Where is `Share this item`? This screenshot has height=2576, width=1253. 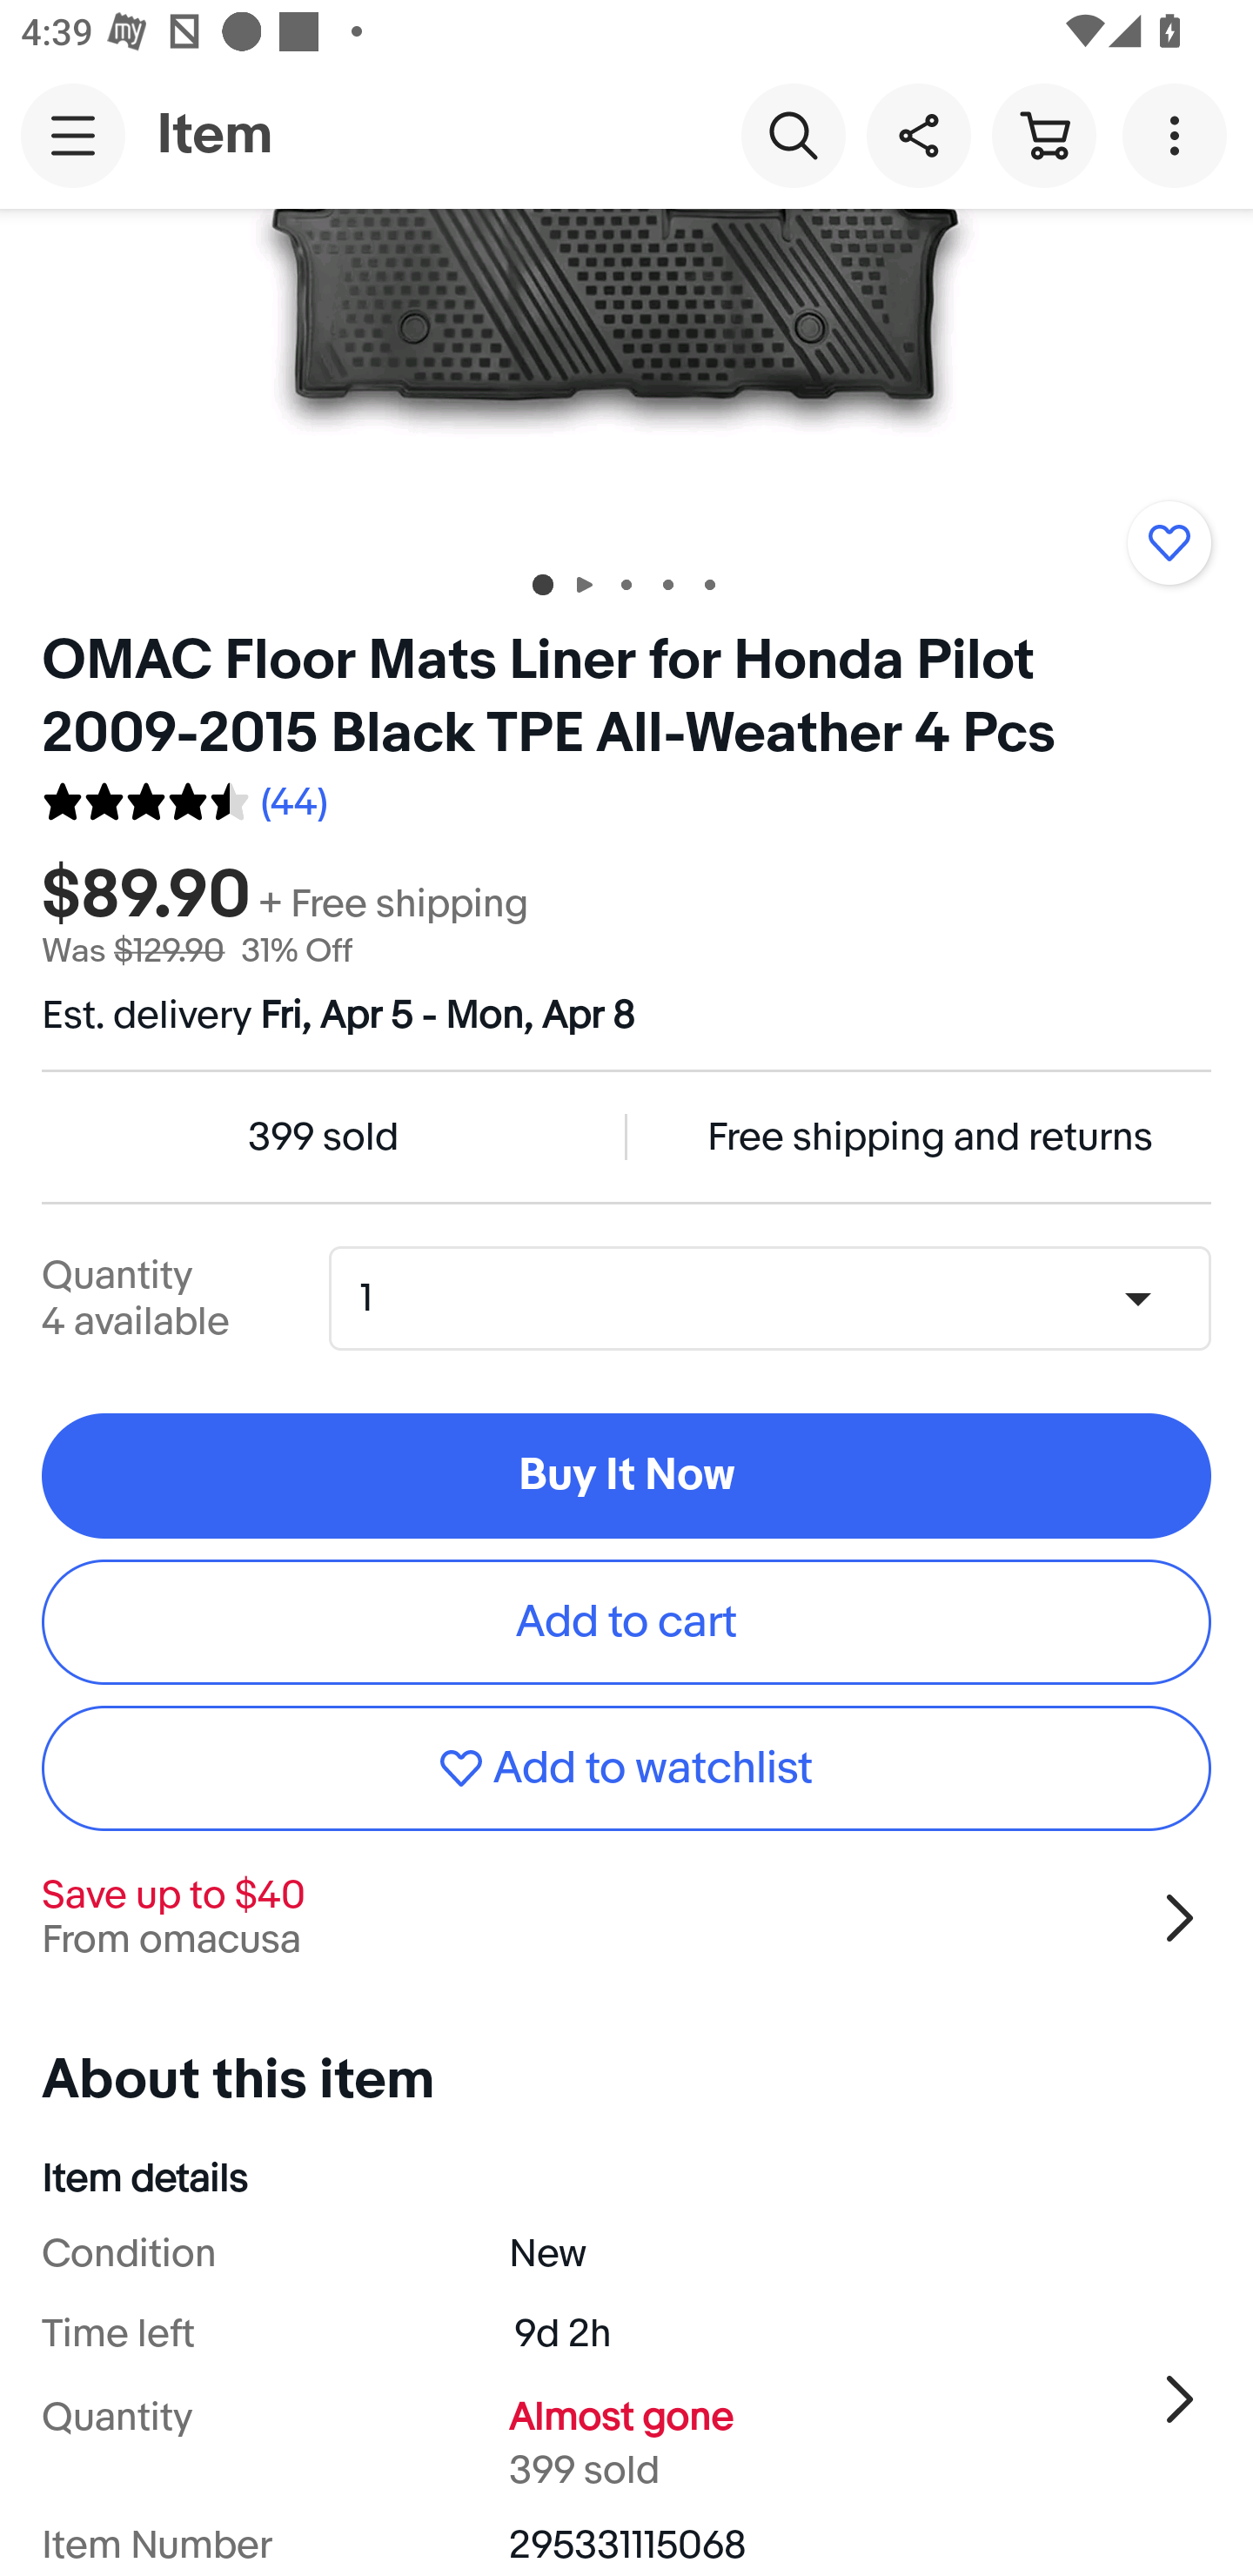
Share this item is located at coordinates (918, 134).